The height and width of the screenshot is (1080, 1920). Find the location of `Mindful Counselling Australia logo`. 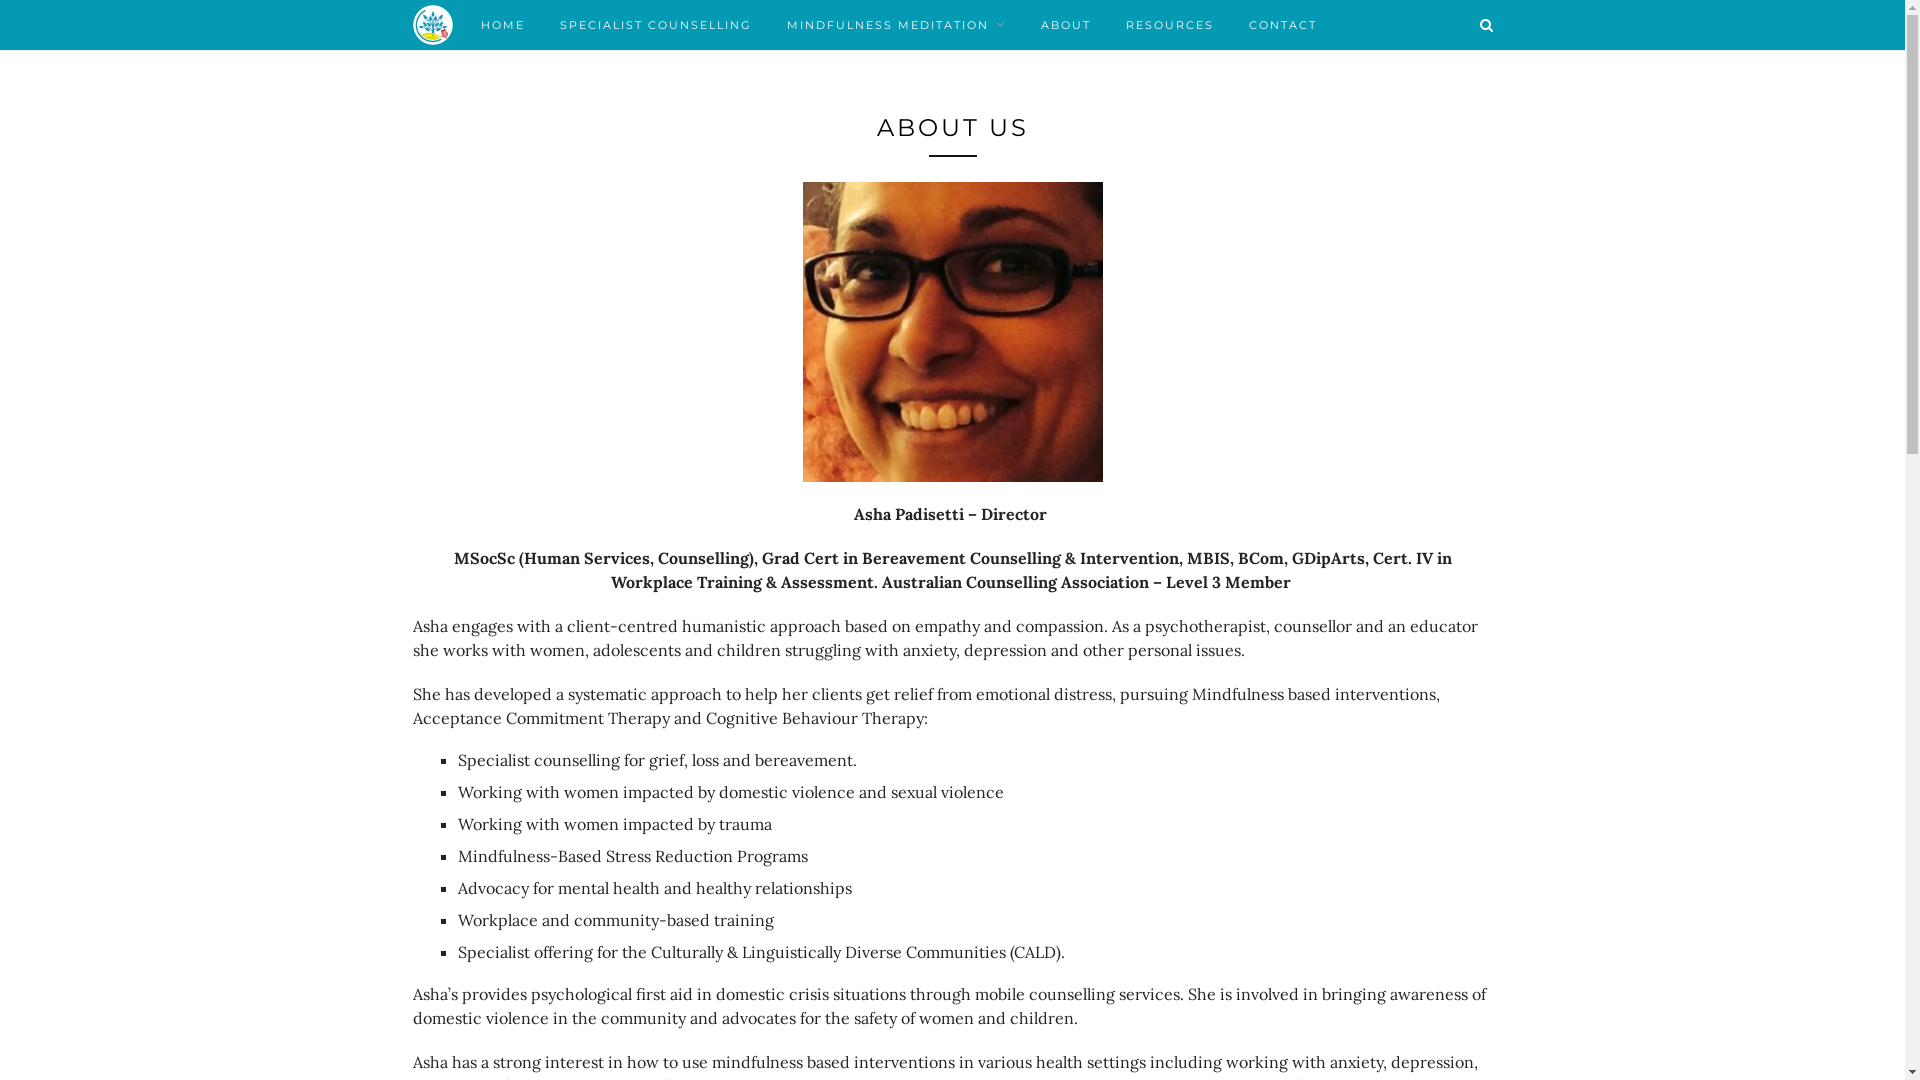

Mindful Counselling Australia logo is located at coordinates (432, 22).